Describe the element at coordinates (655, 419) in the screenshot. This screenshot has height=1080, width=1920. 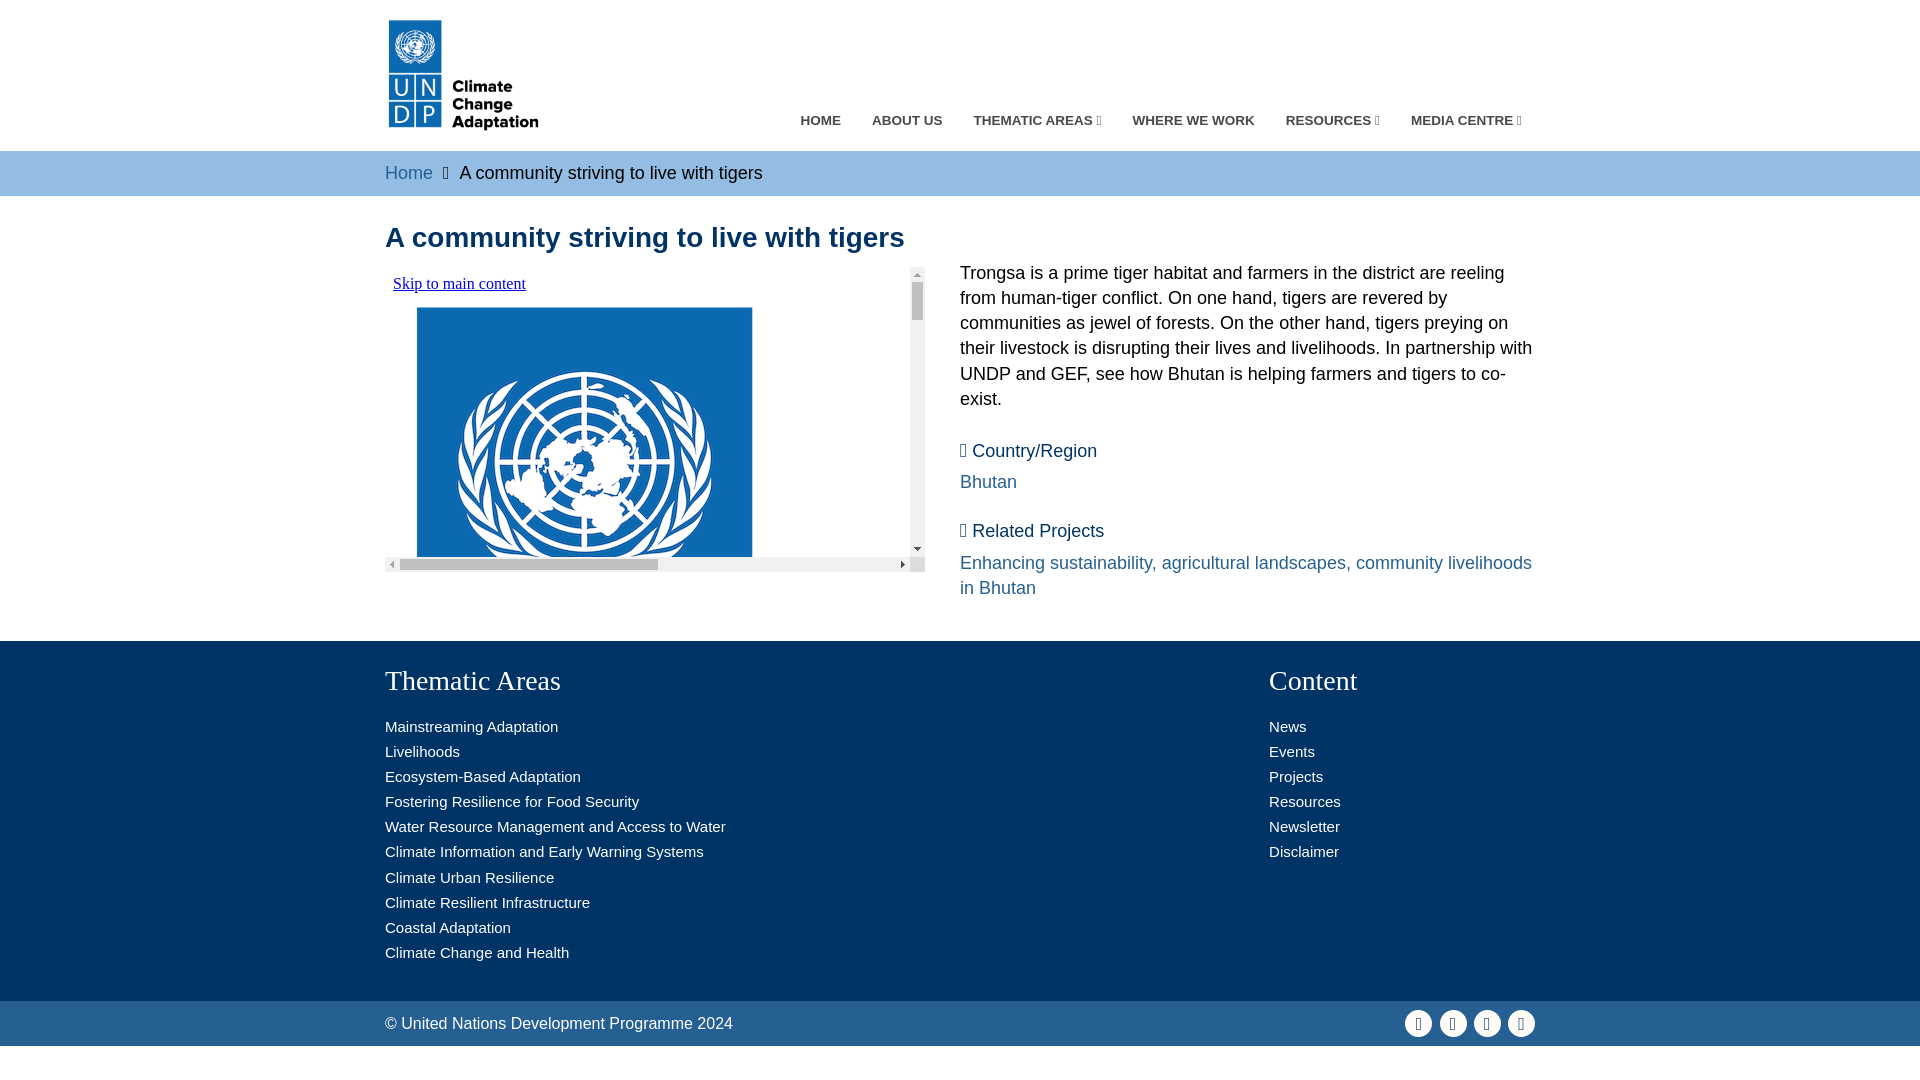
I see `A community striving to live with tigers` at that location.